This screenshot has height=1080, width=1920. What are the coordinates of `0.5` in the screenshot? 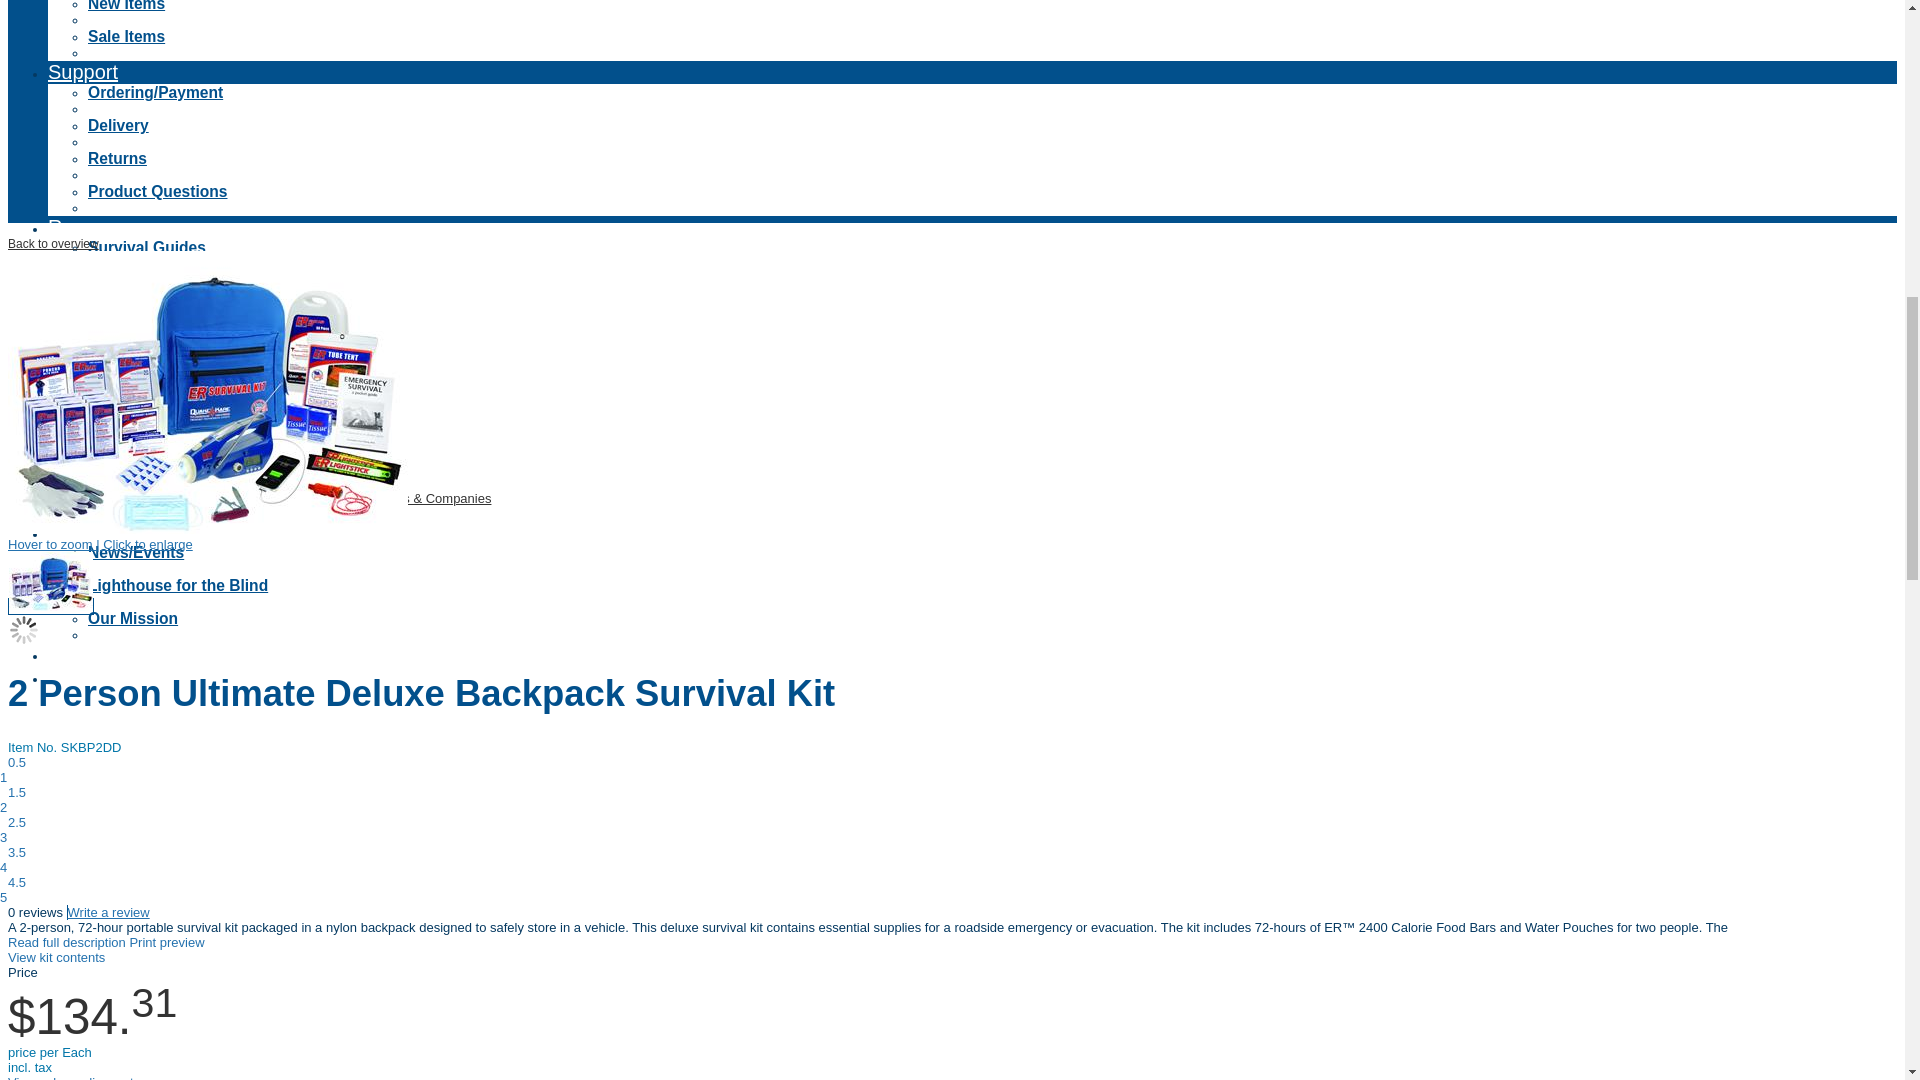 It's located at (16, 762).